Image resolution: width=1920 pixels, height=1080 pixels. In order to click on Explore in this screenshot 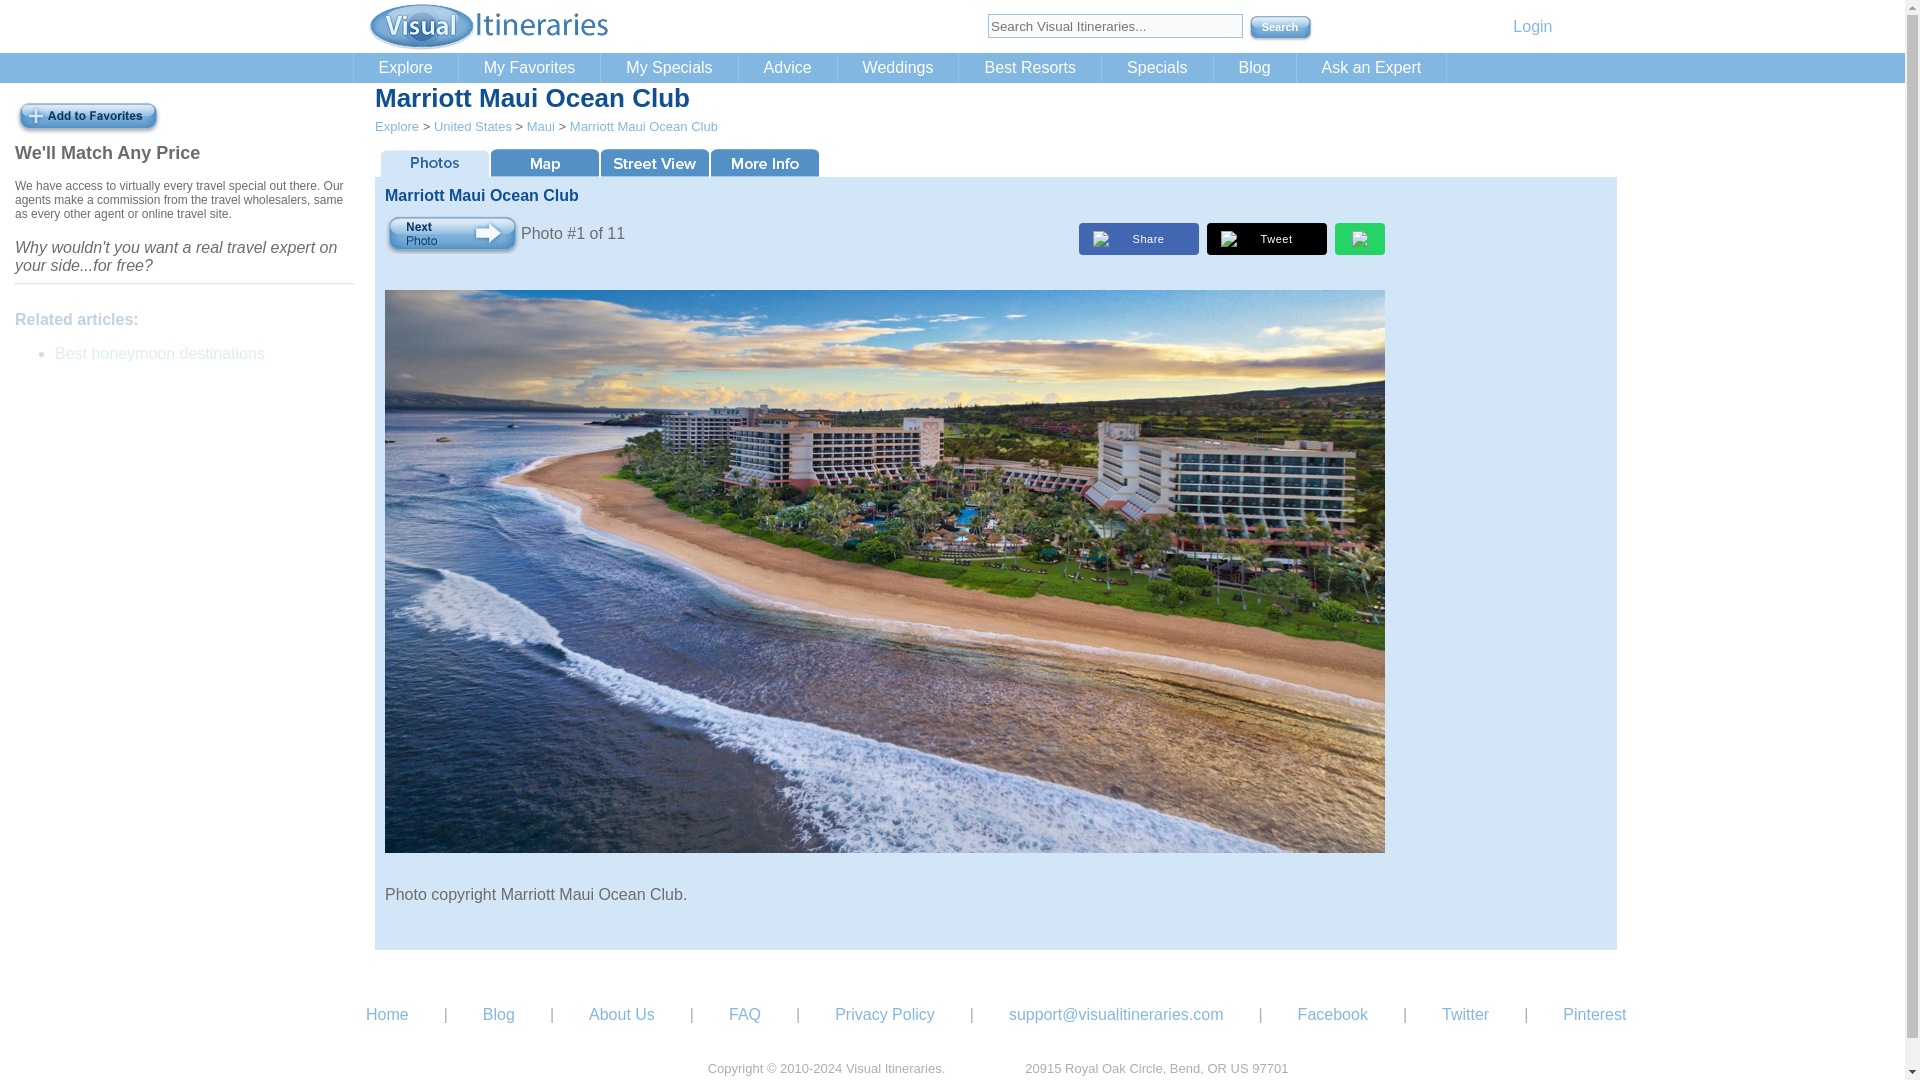, I will do `click(406, 68)`.